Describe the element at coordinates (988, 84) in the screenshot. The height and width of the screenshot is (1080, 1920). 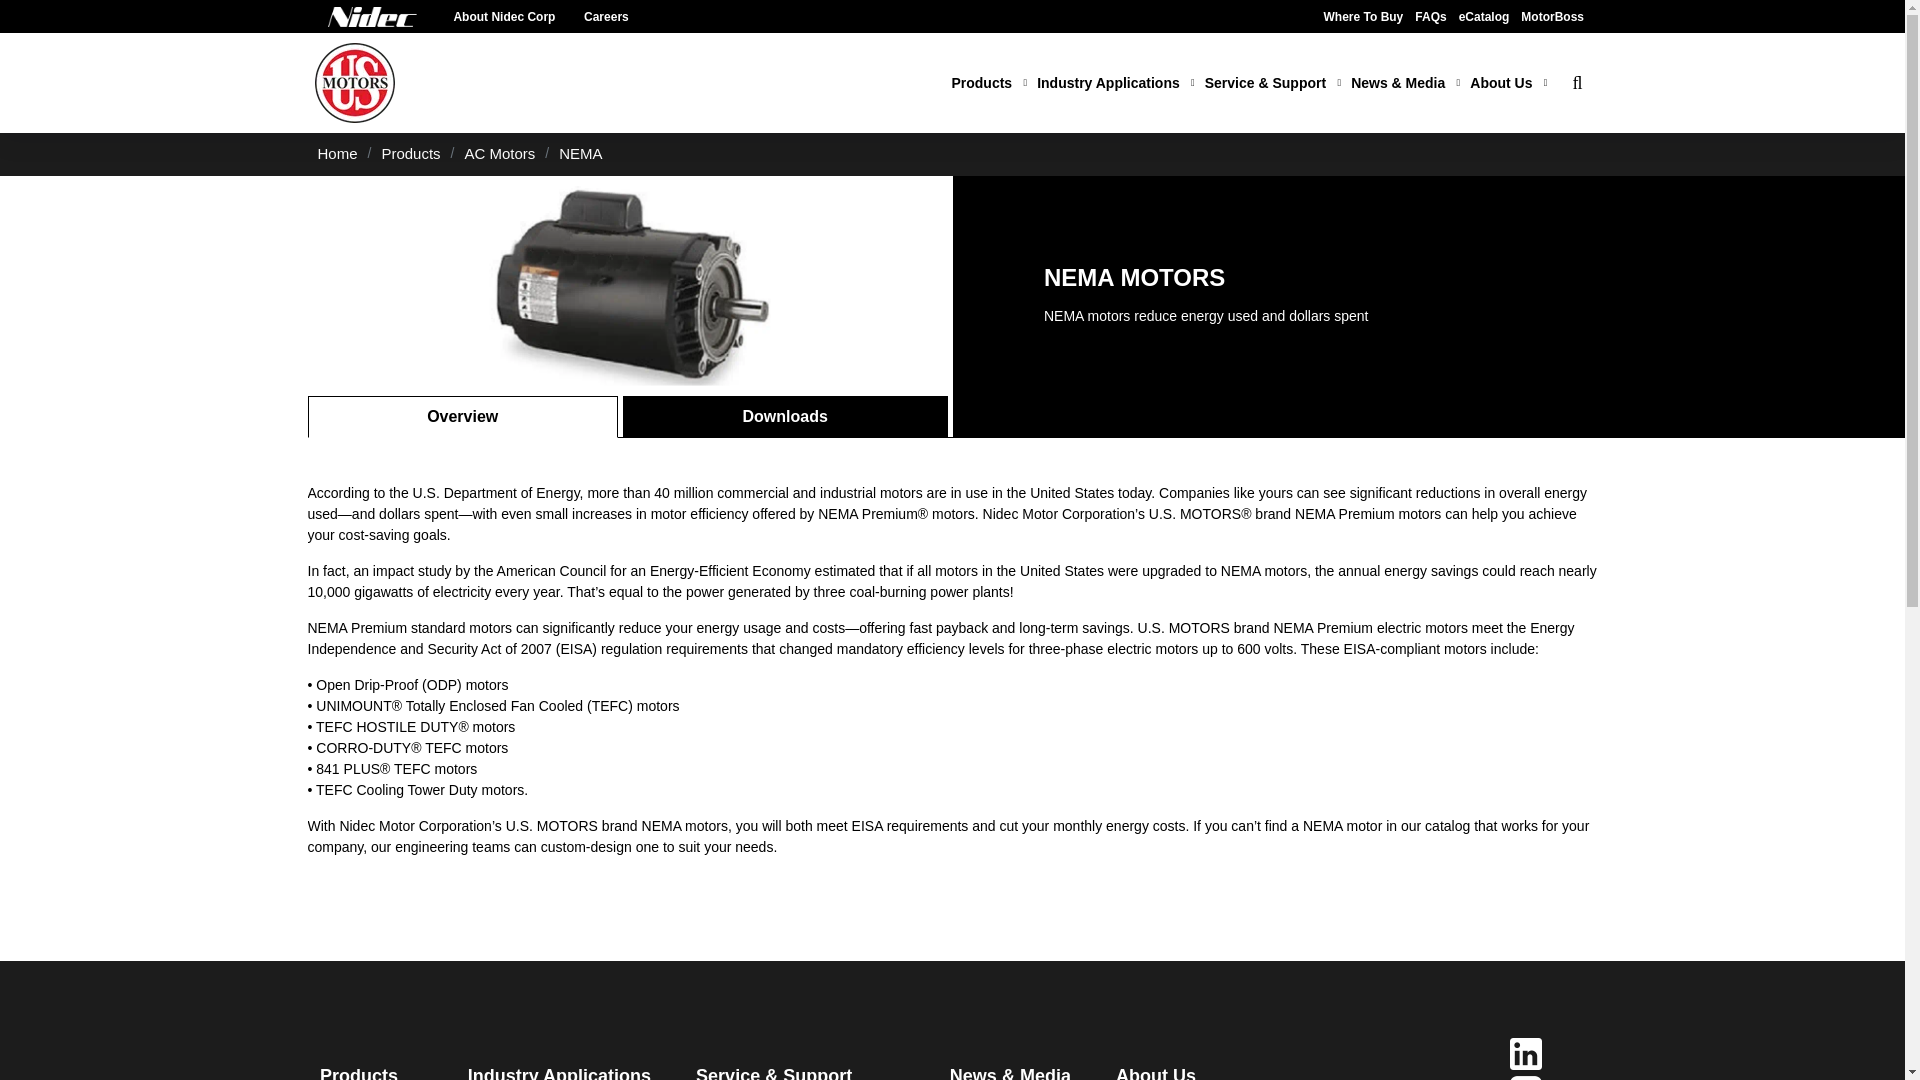
I see `Products And Services` at that location.